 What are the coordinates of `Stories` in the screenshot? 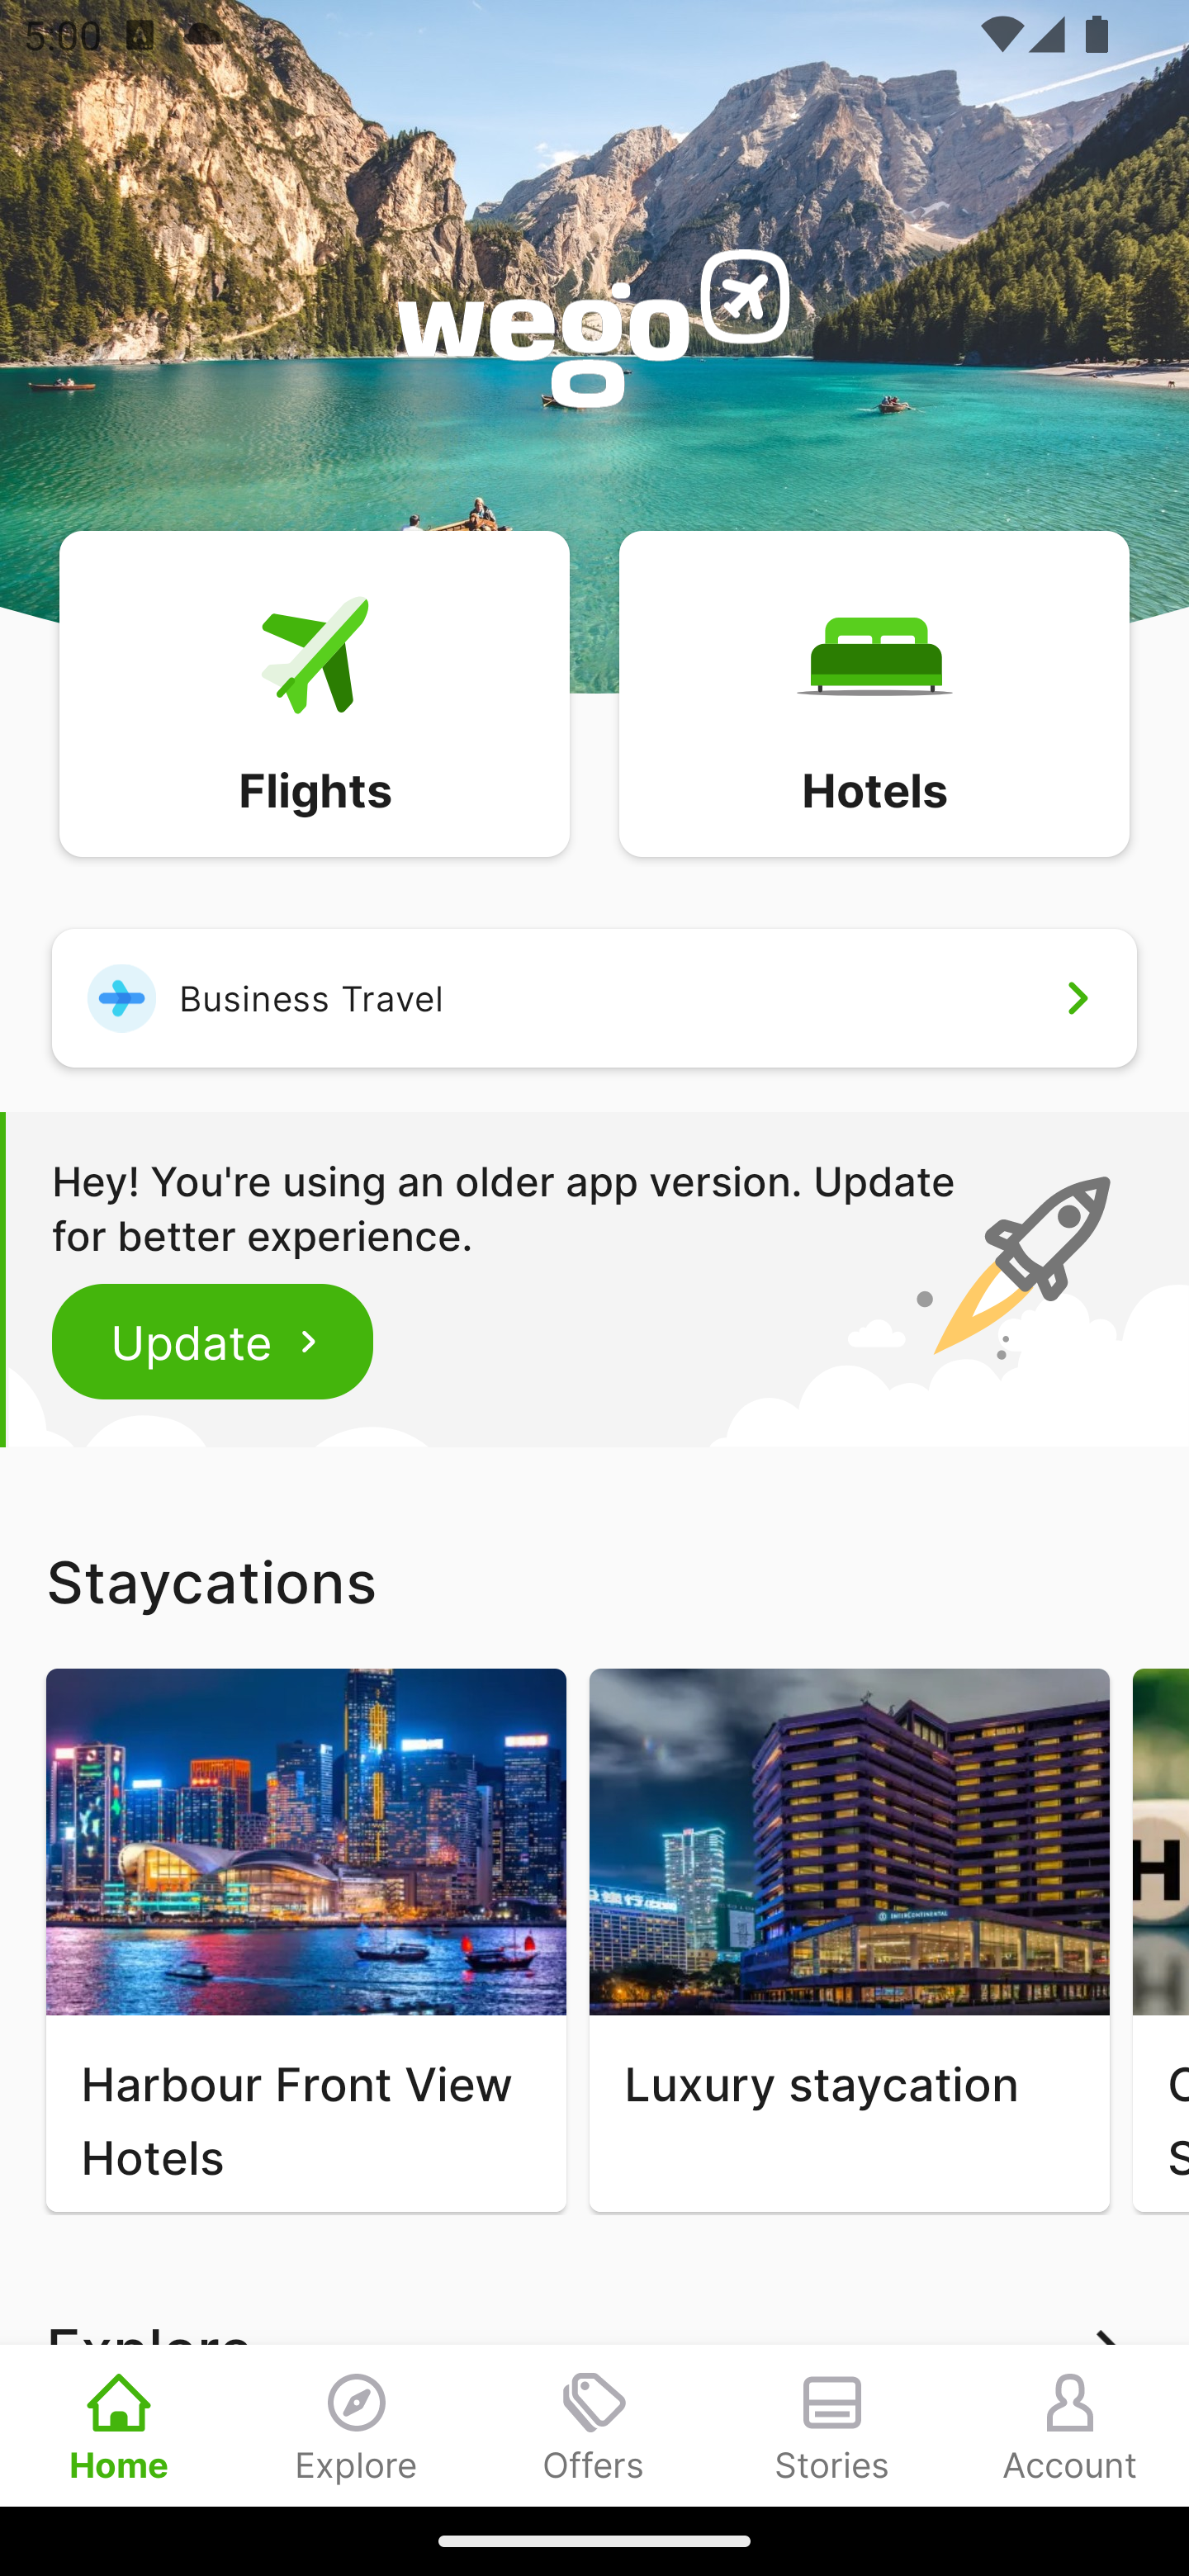 It's located at (832, 2425).